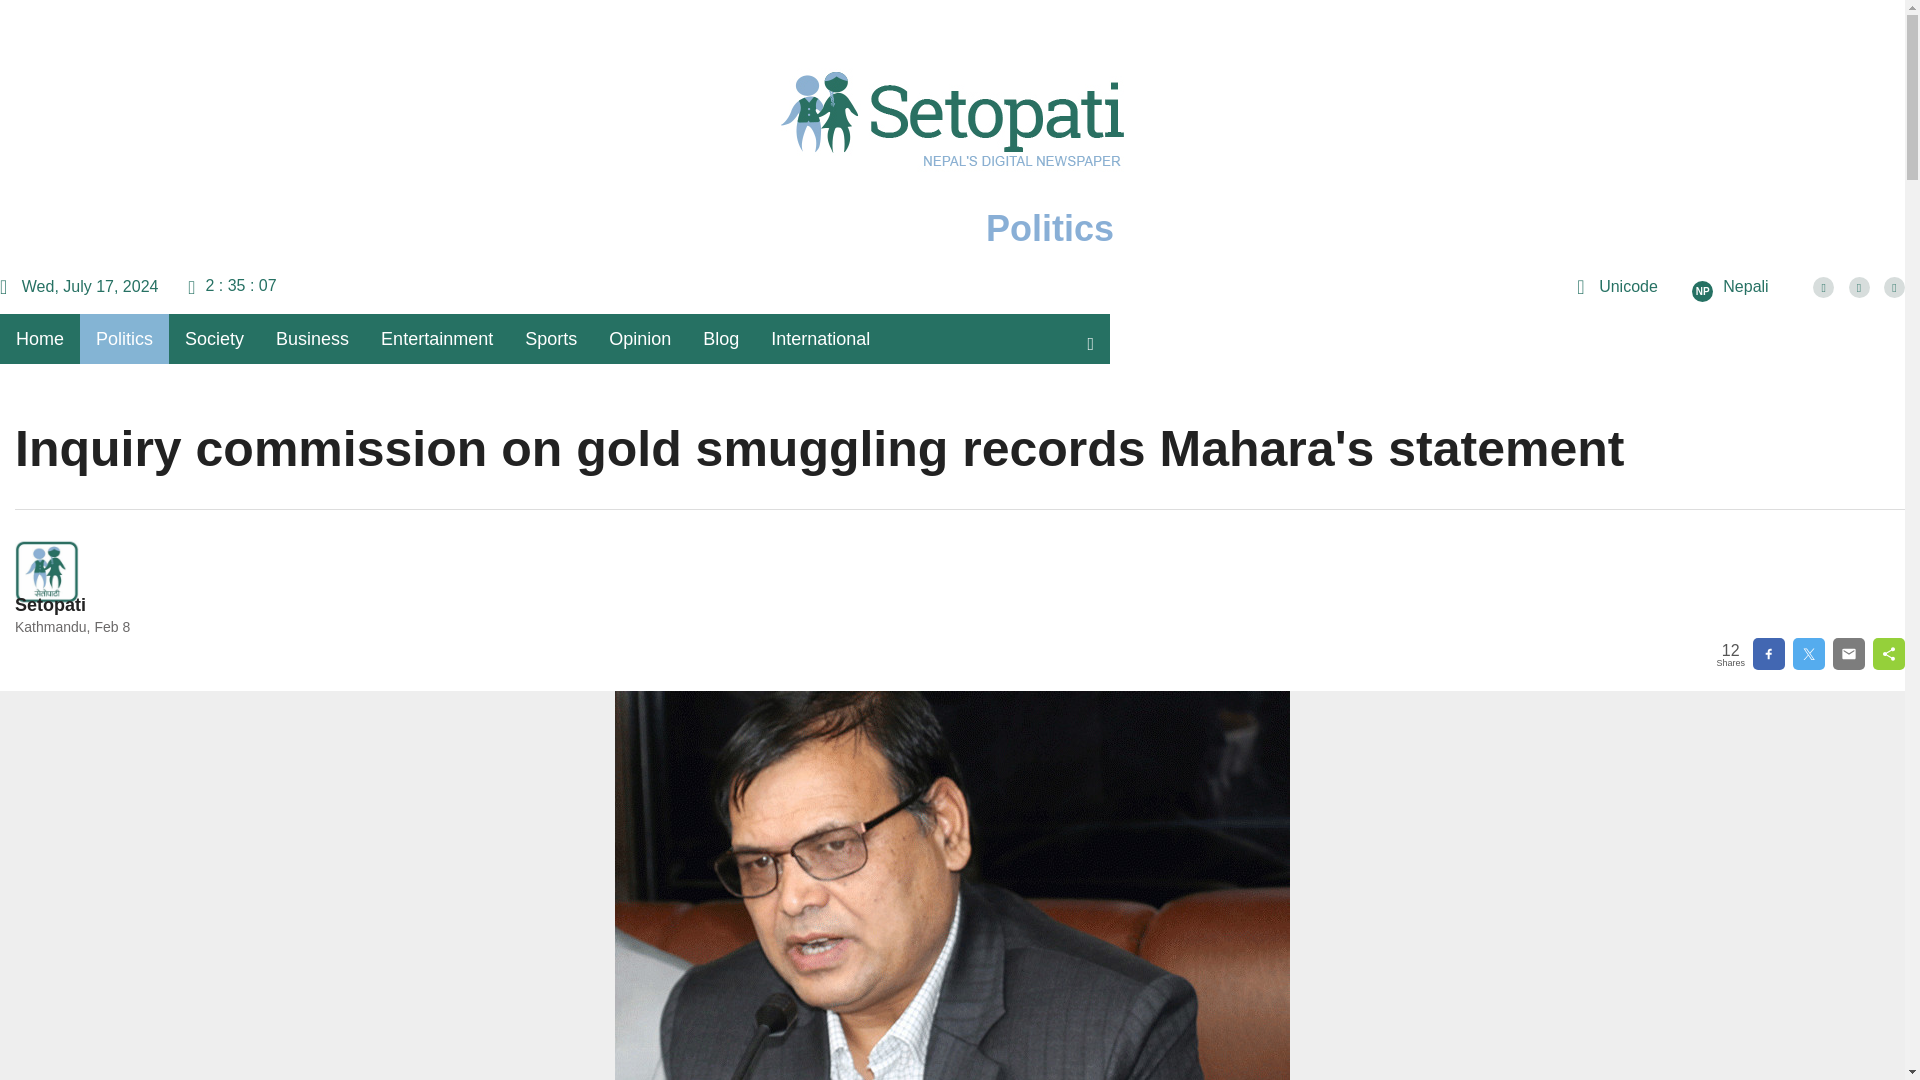 Image resolution: width=1920 pixels, height=1080 pixels. Describe the element at coordinates (720, 338) in the screenshot. I see `Blog` at that location.